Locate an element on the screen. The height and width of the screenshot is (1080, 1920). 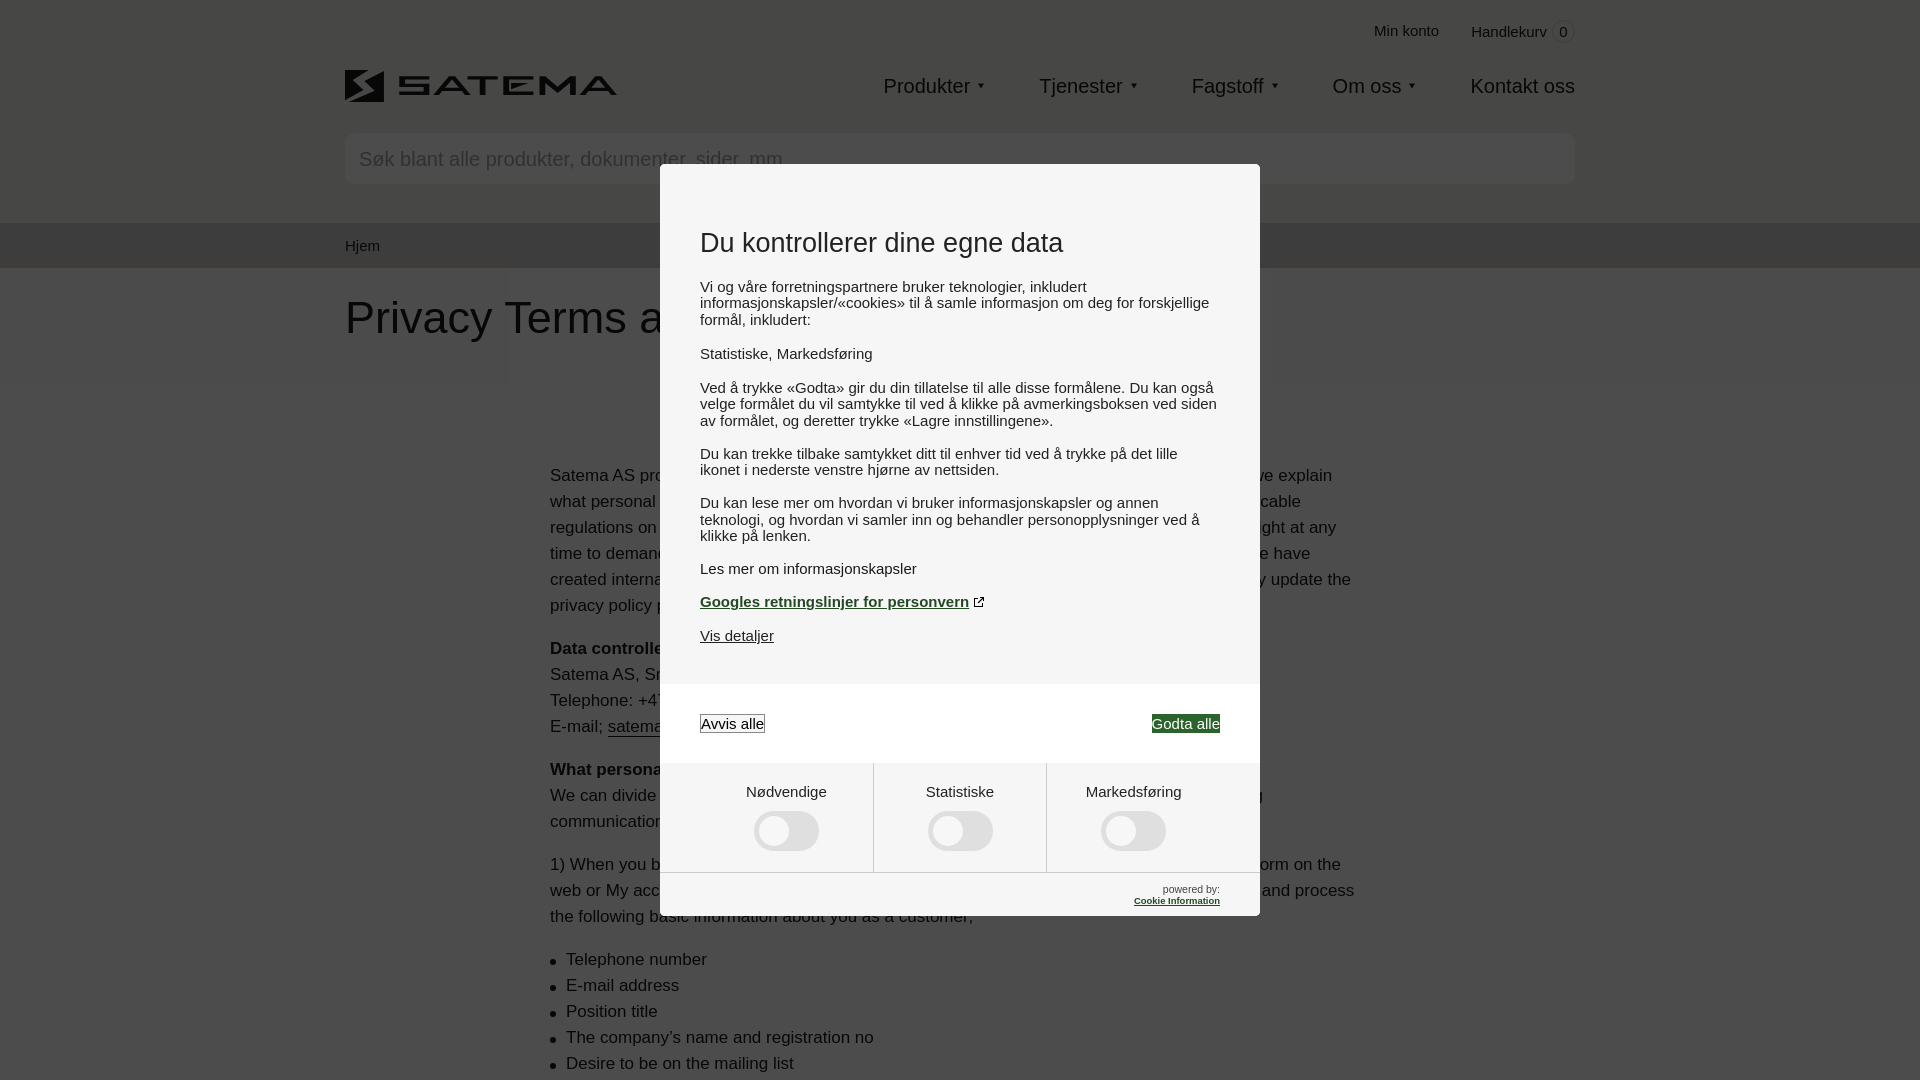
Les mer om informasjonskapsler is located at coordinates (736, 635).